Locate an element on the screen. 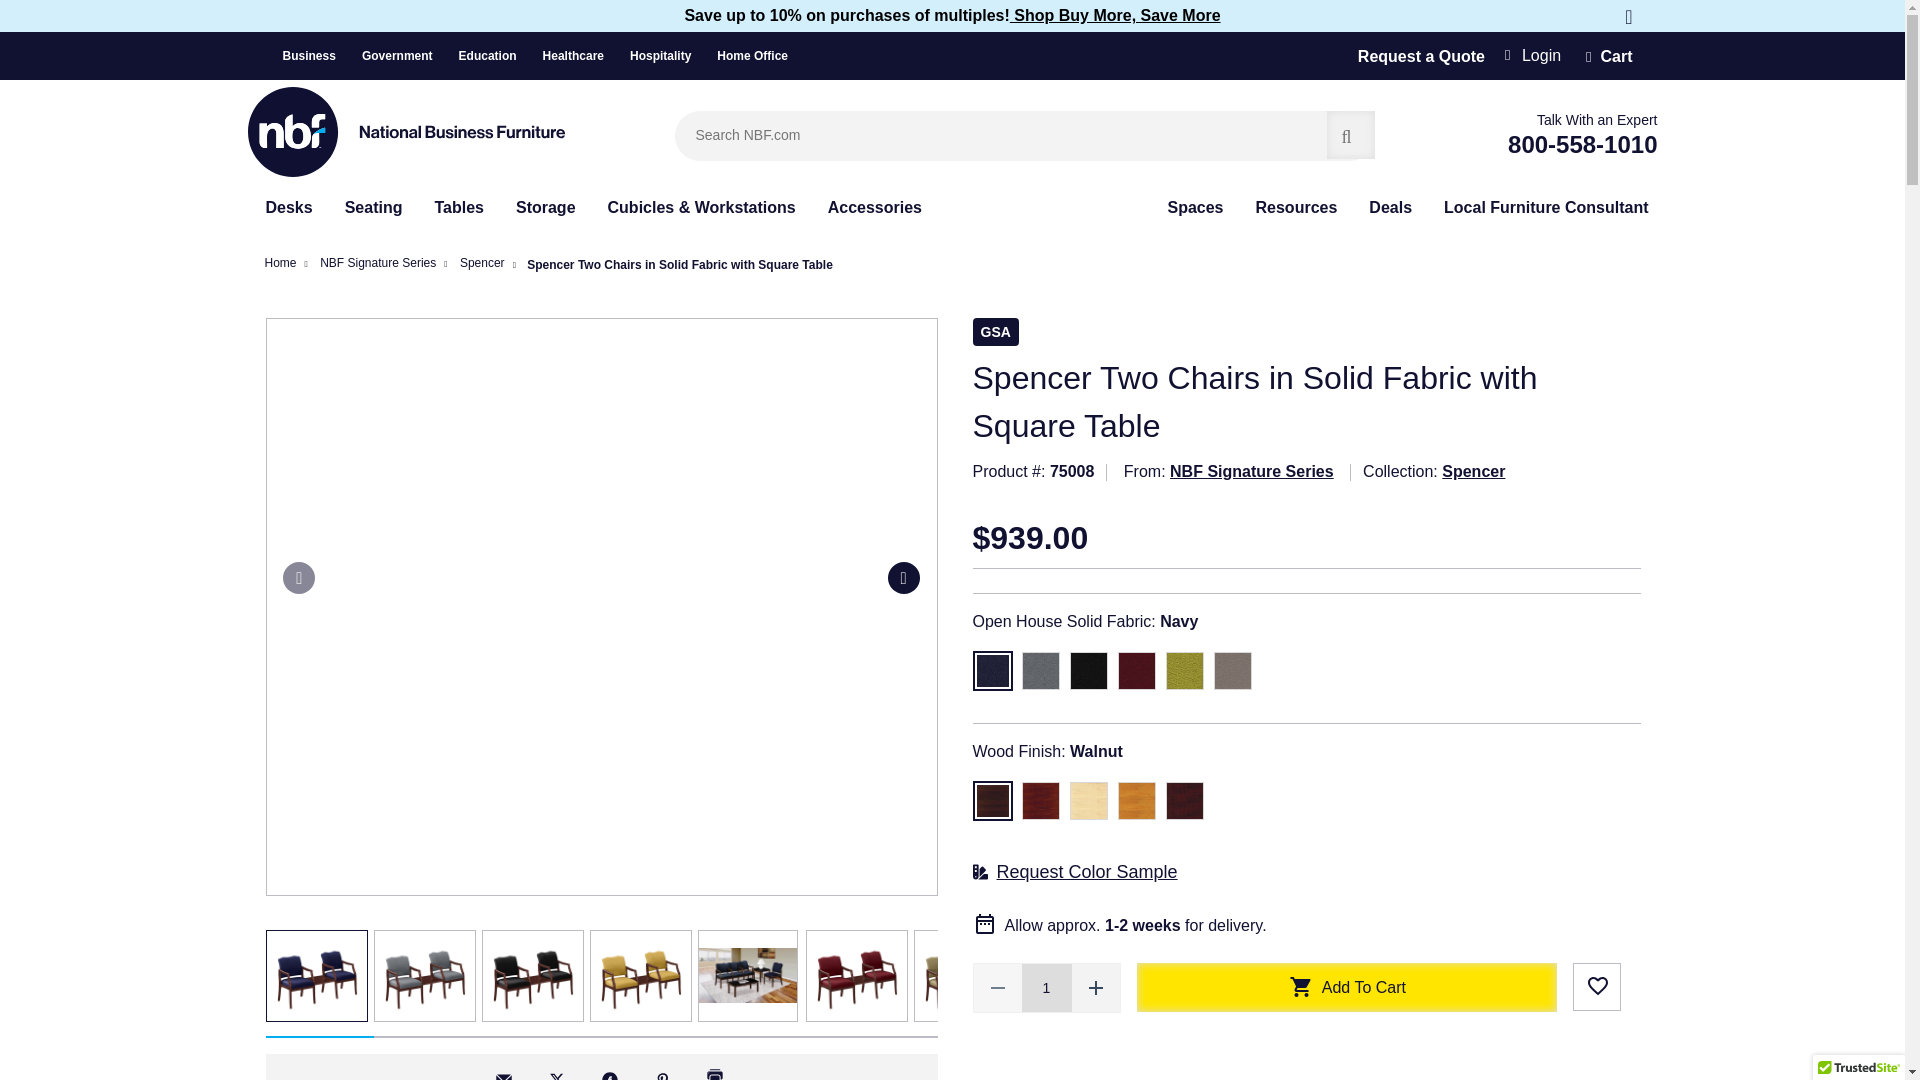 This screenshot has width=1920, height=1080. Spencer Two Chairs in Solid Fabric with Square Table is located at coordinates (532, 975).